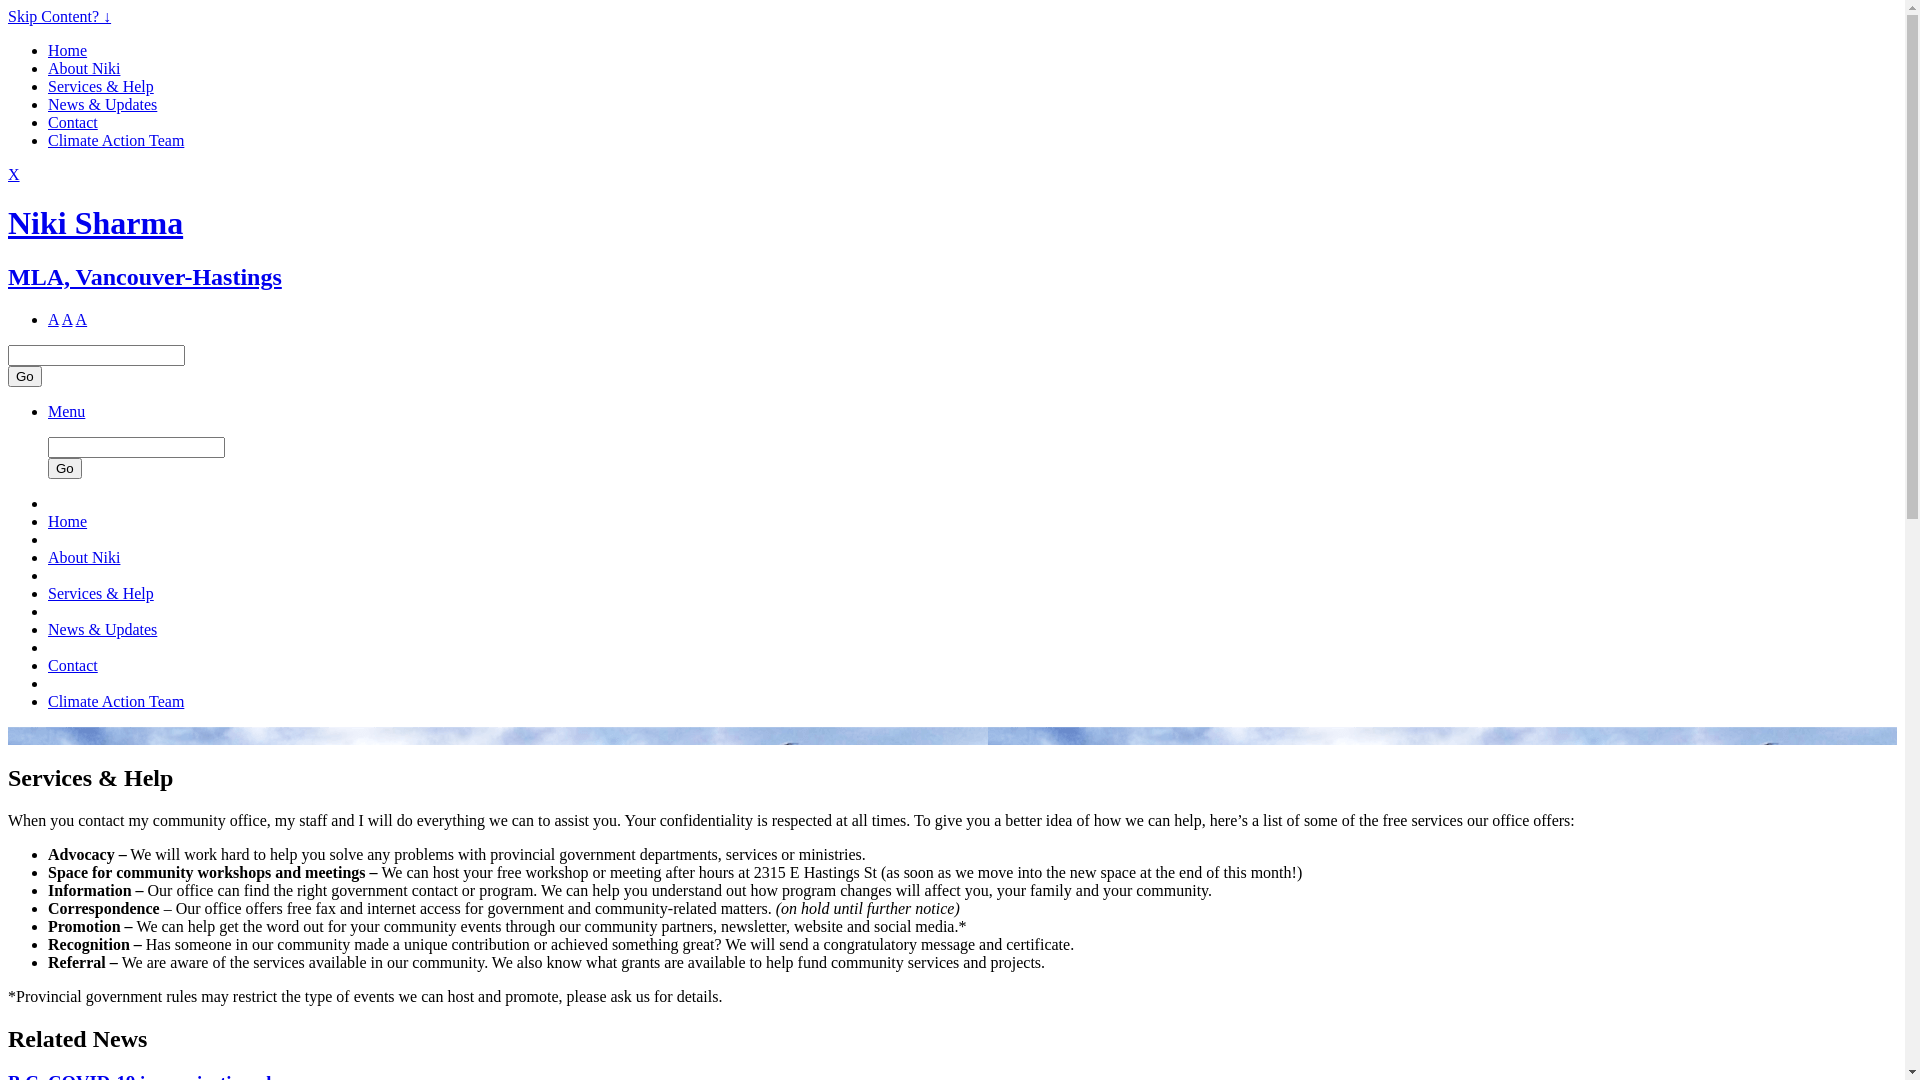 Image resolution: width=1920 pixels, height=1080 pixels. What do you see at coordinates (116, 702) in the screenshot?
I see `Climate Action Team` at bounding box center [116, 702].